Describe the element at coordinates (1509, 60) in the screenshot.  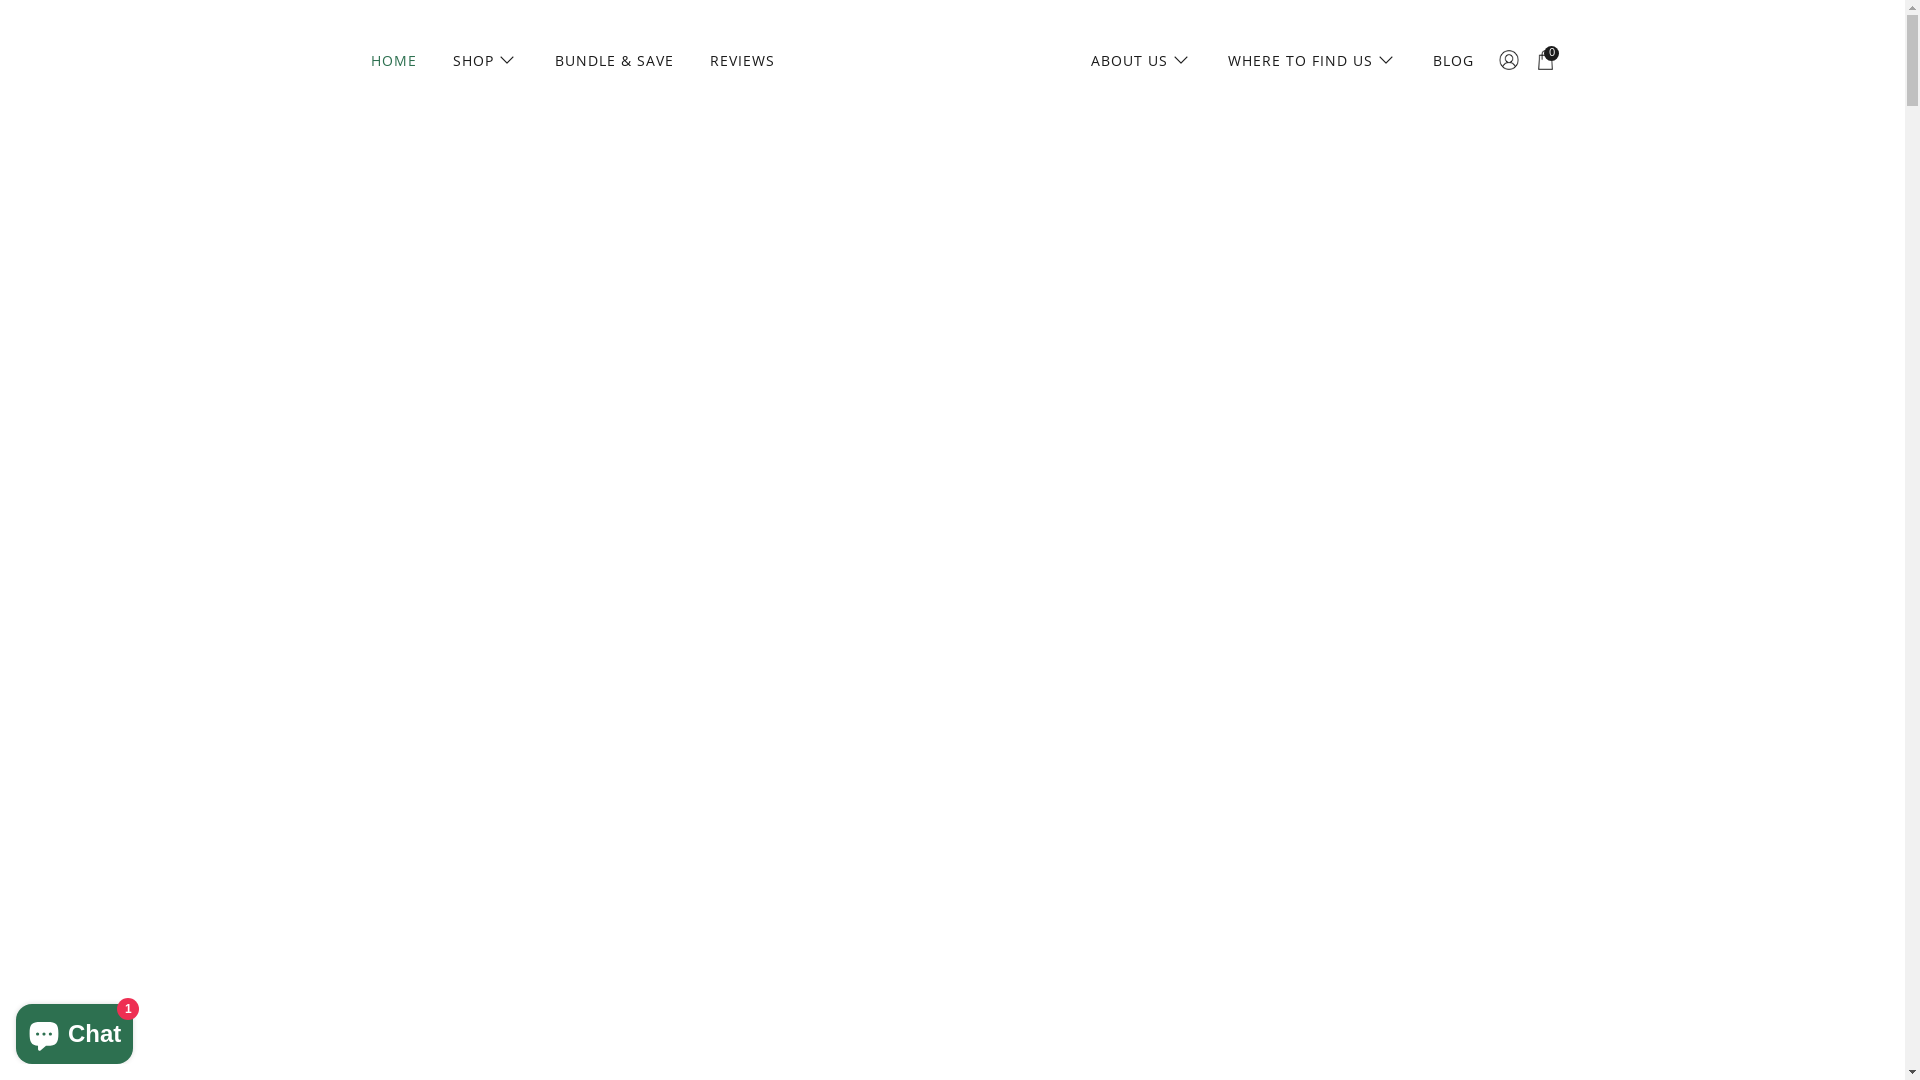
I see `Login` at that location.